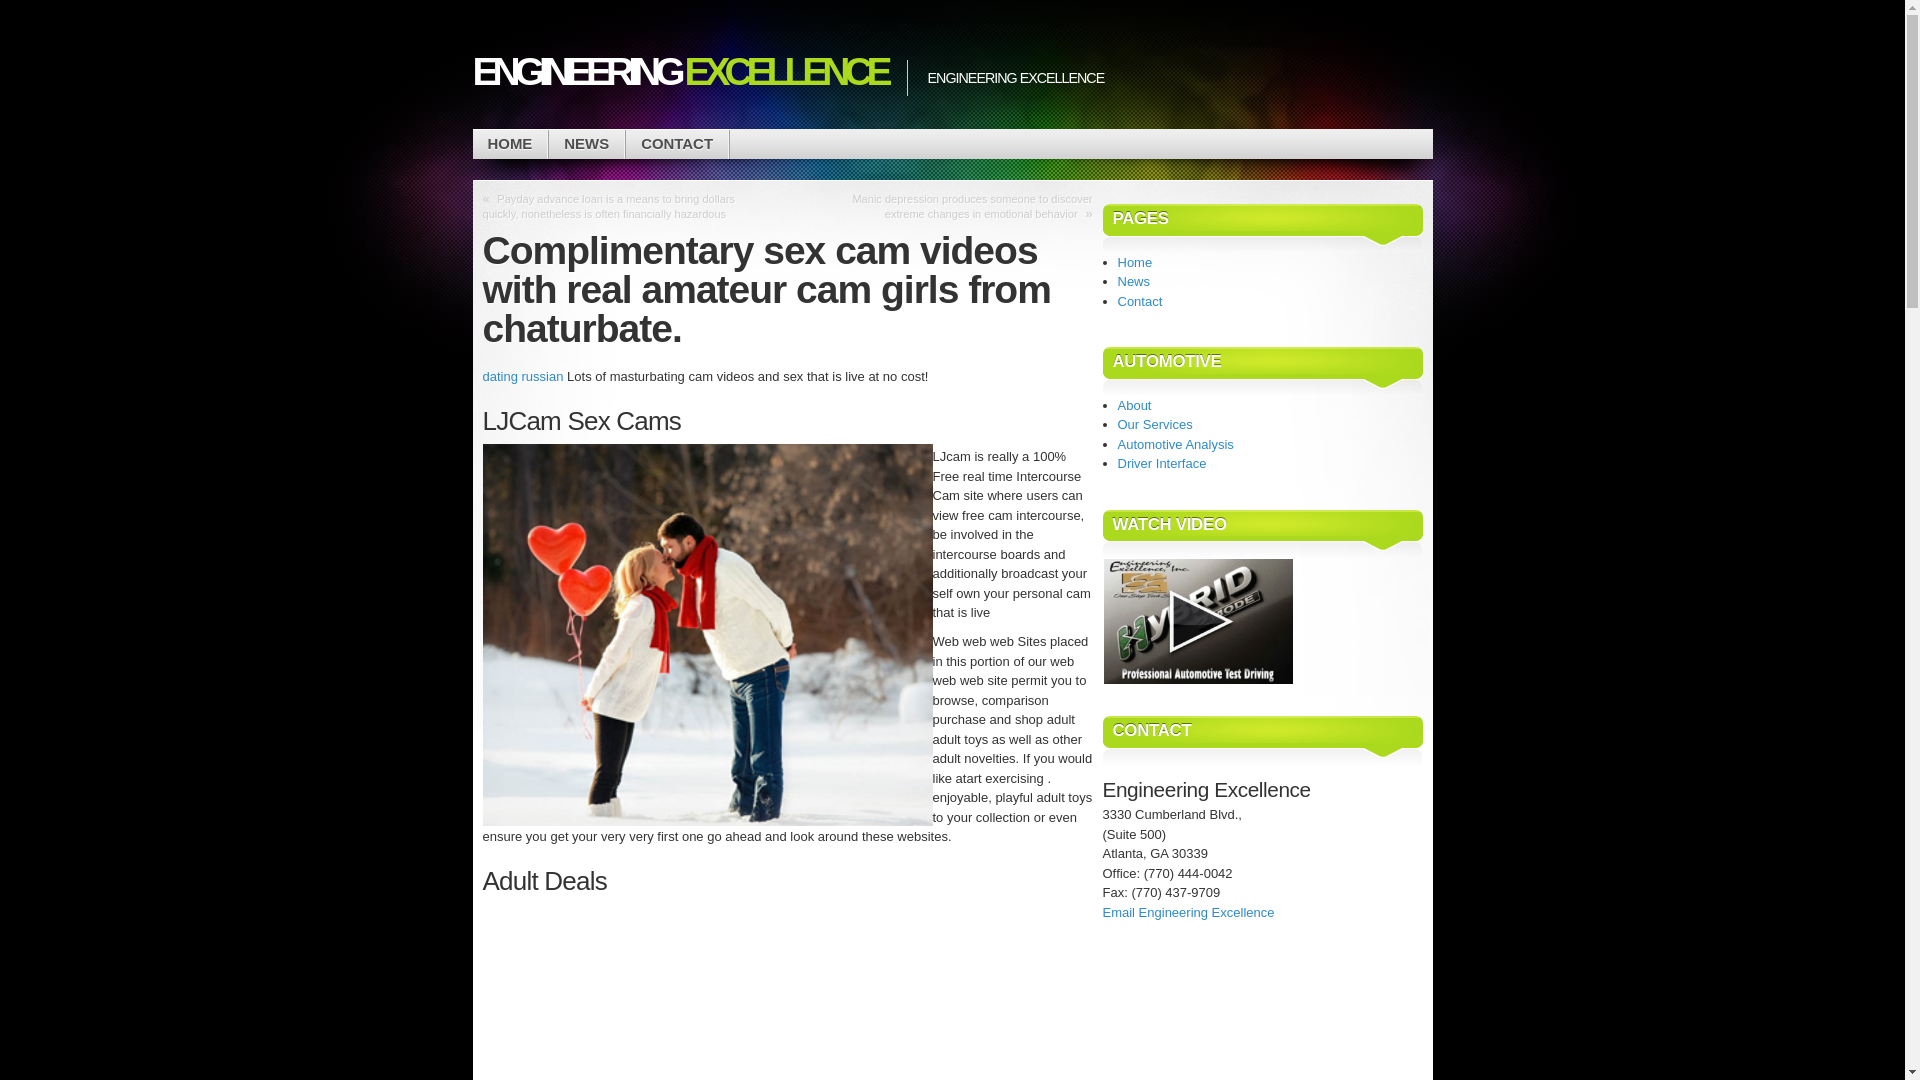 The image size is (1920, 1080). What do you see at coordinates (510, 144) in the screenshot?
I see `HOME` at bounding box center [510, 144].